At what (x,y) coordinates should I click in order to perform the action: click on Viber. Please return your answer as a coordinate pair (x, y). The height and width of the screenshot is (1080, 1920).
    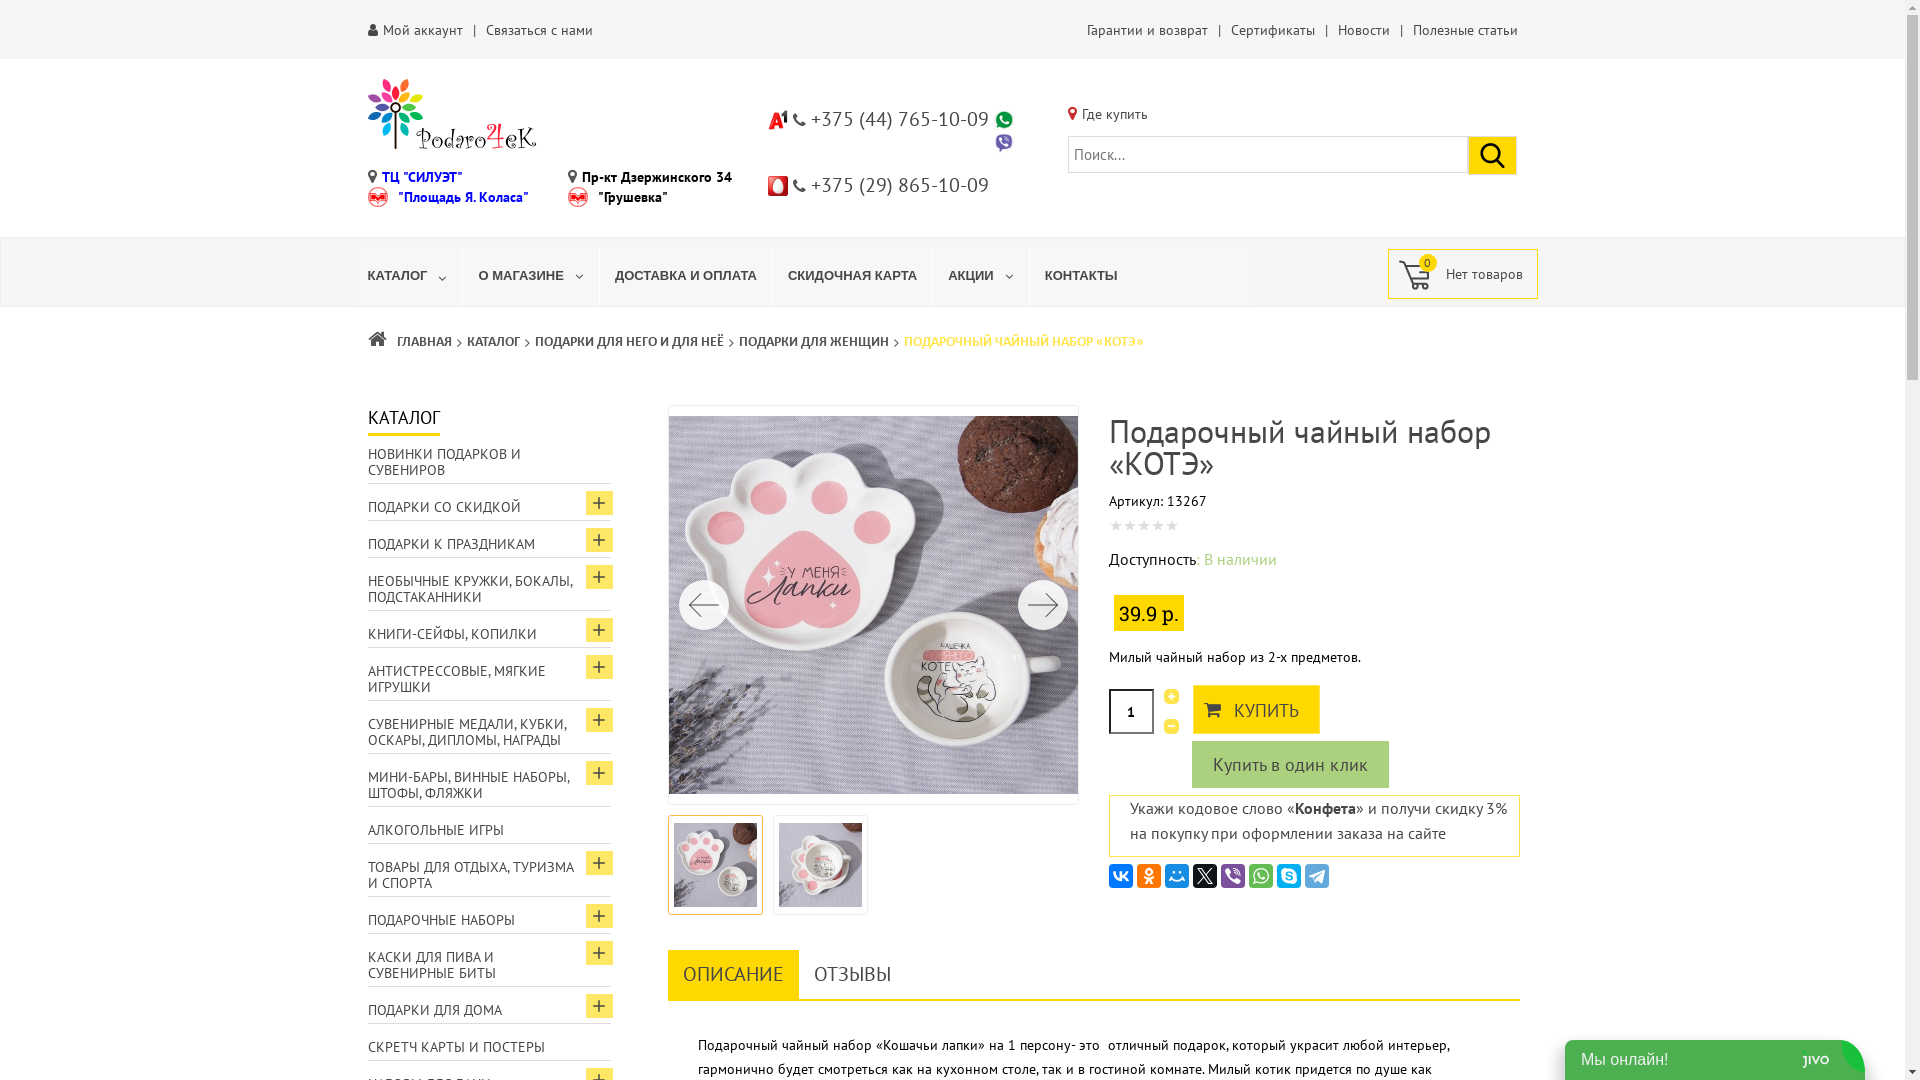
    Looking at the image, I should click on (1233, 876).